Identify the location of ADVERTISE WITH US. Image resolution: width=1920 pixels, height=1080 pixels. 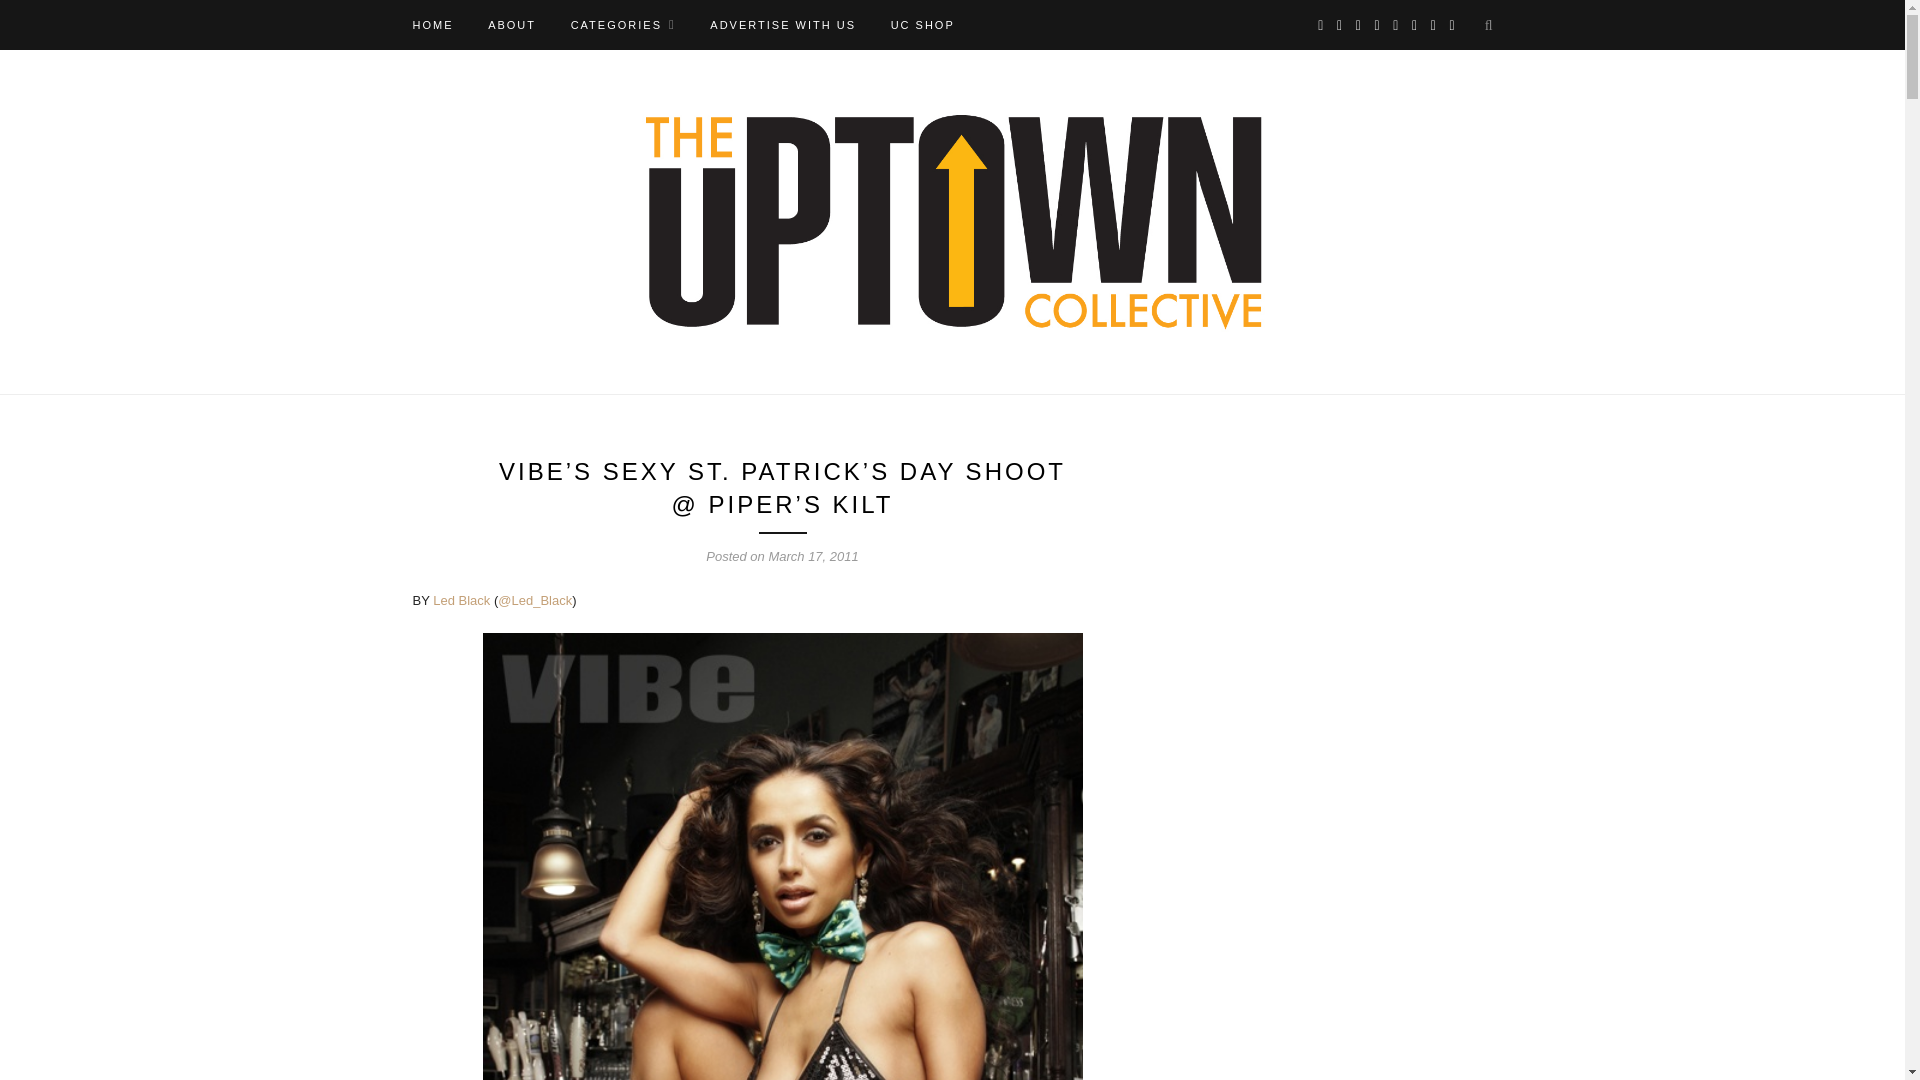
(783, 24).